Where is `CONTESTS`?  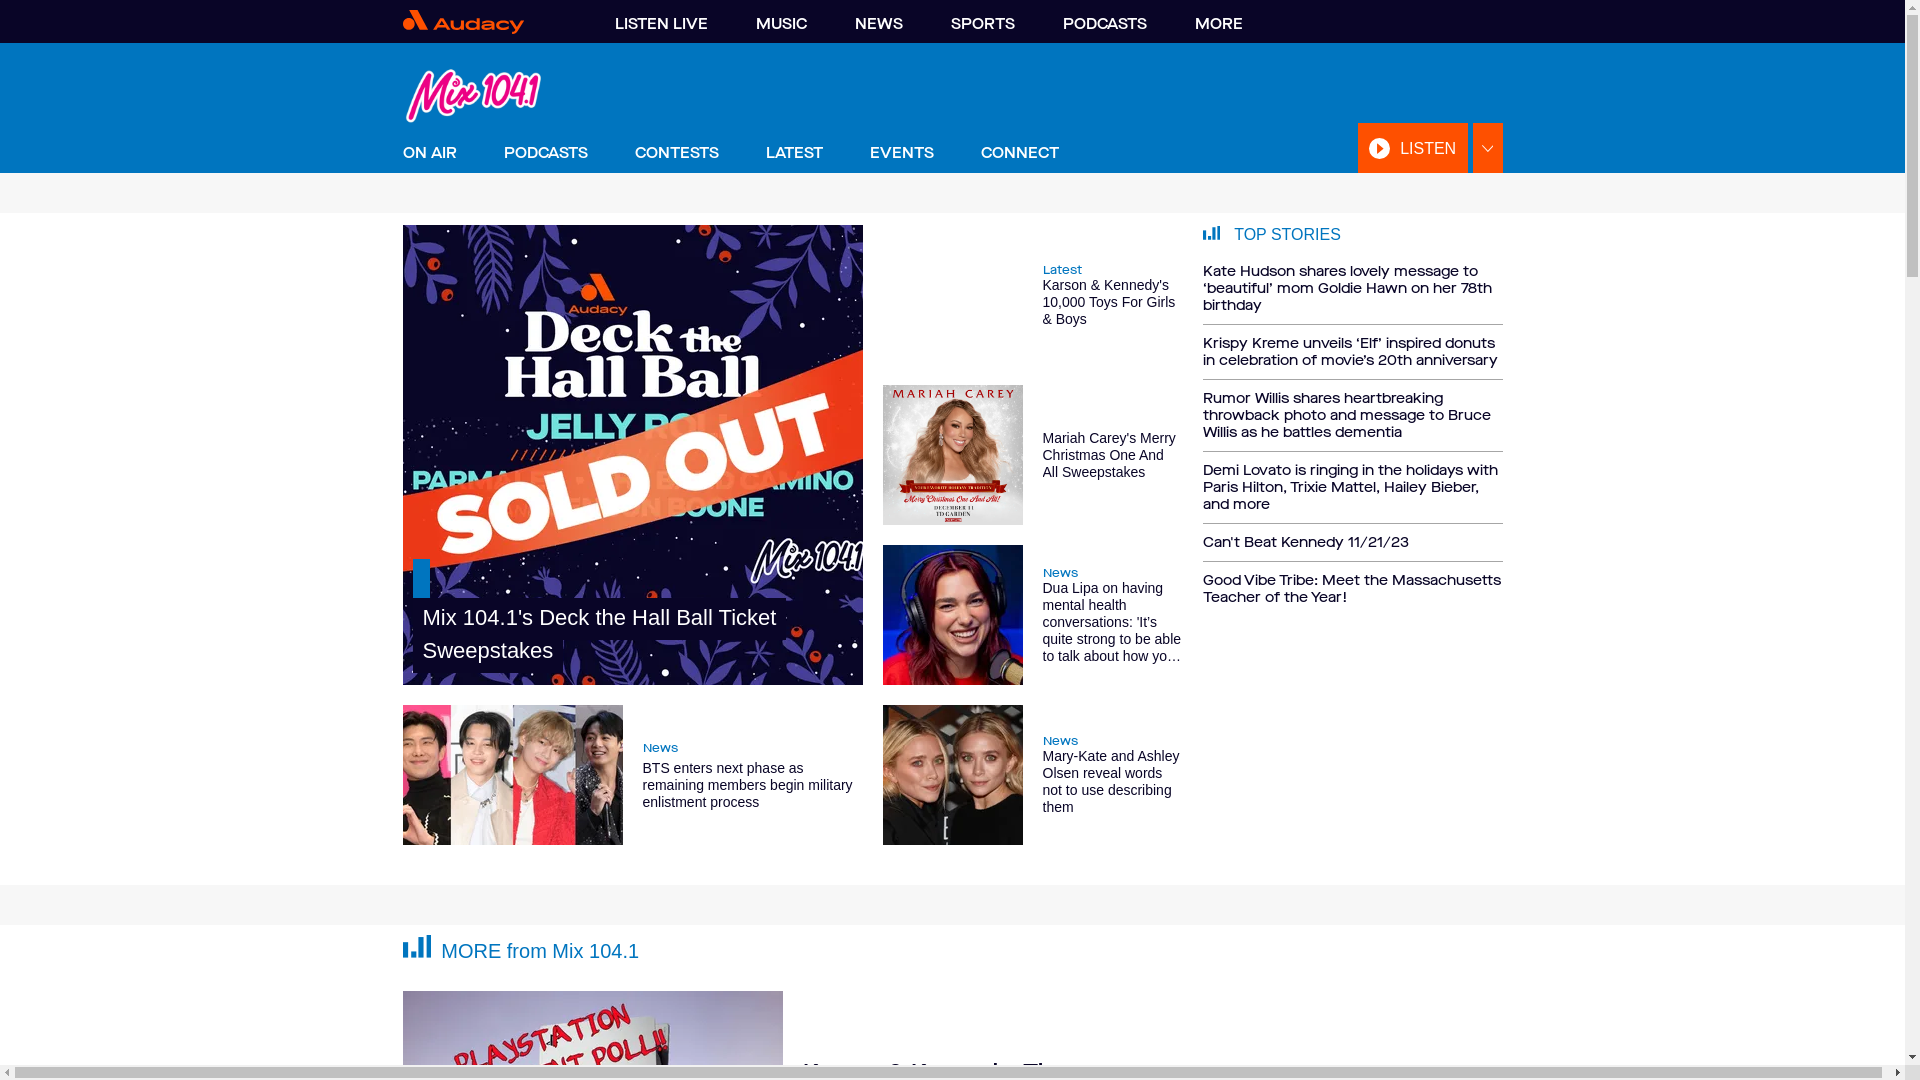
CONTESTS is located at coordinates (676, 153).